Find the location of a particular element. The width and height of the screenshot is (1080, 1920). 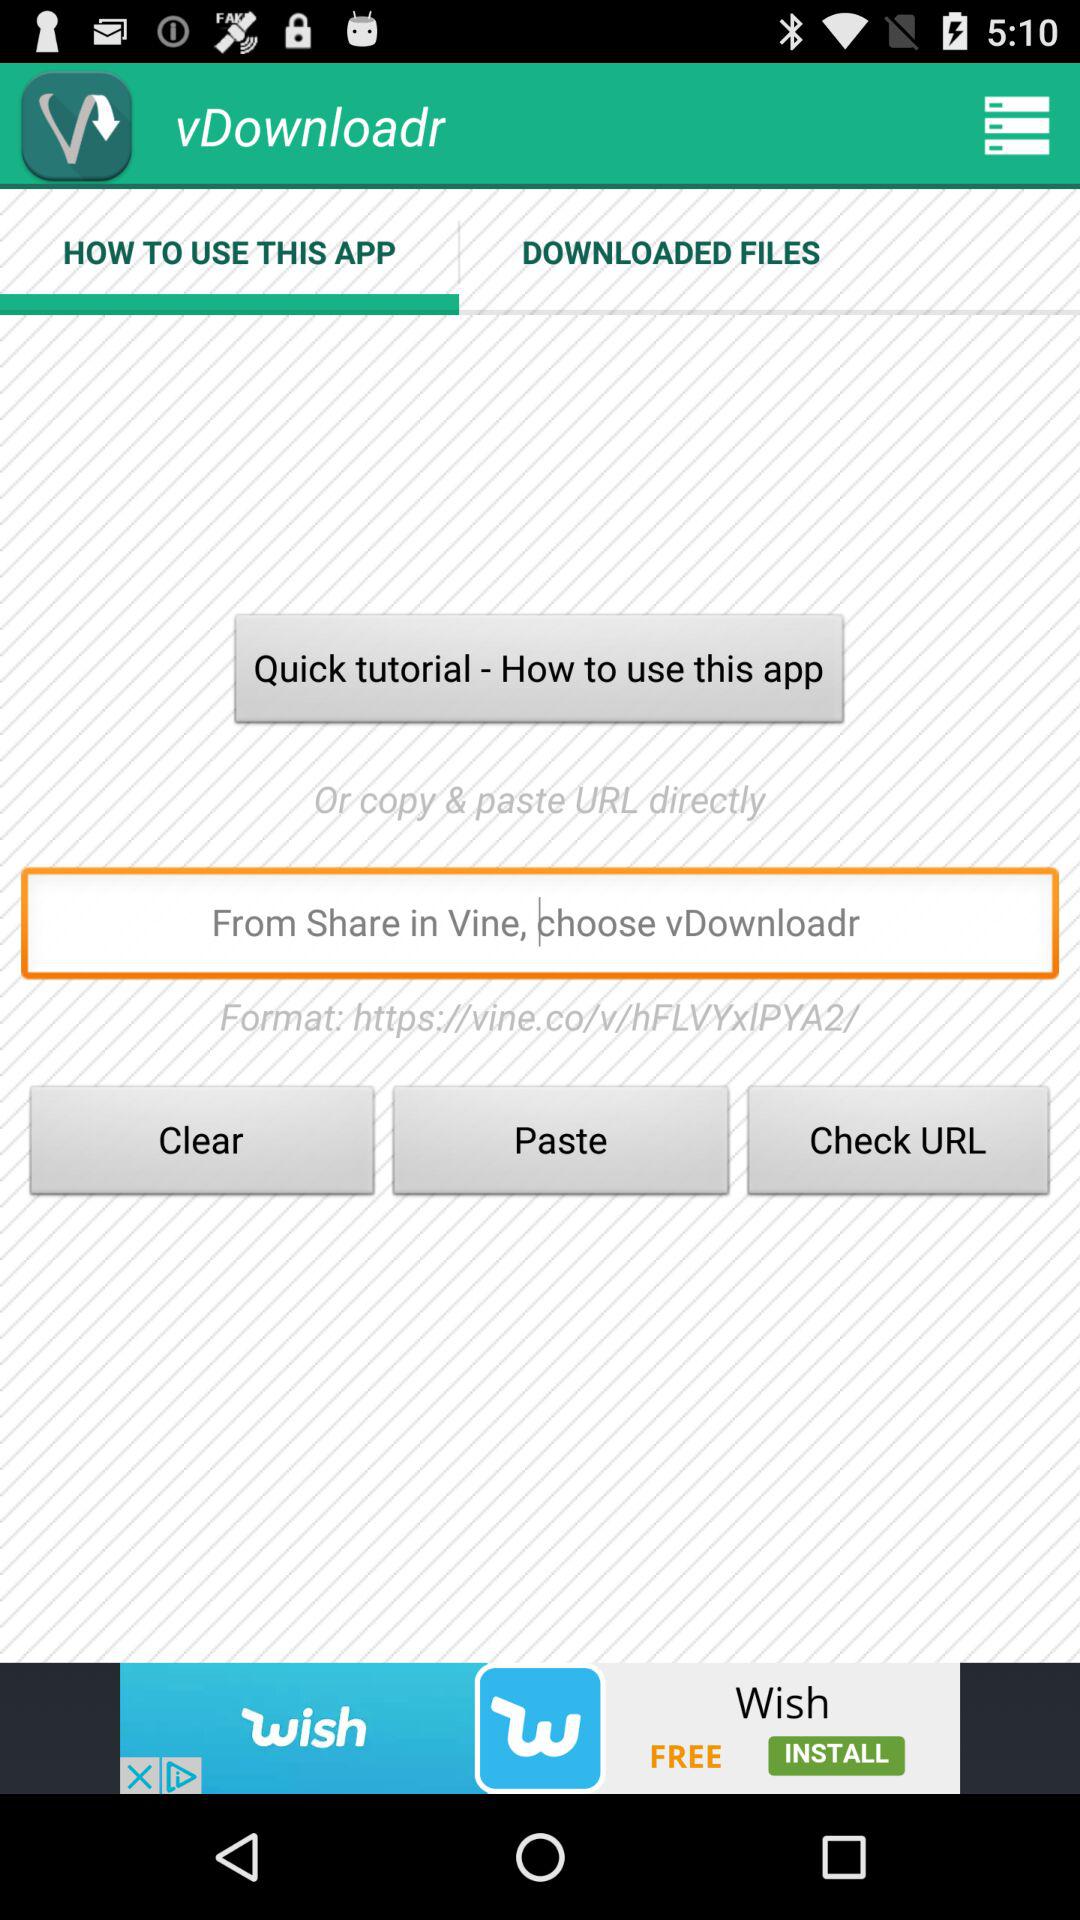

vdownloadr is located at coordinates (76, 126).